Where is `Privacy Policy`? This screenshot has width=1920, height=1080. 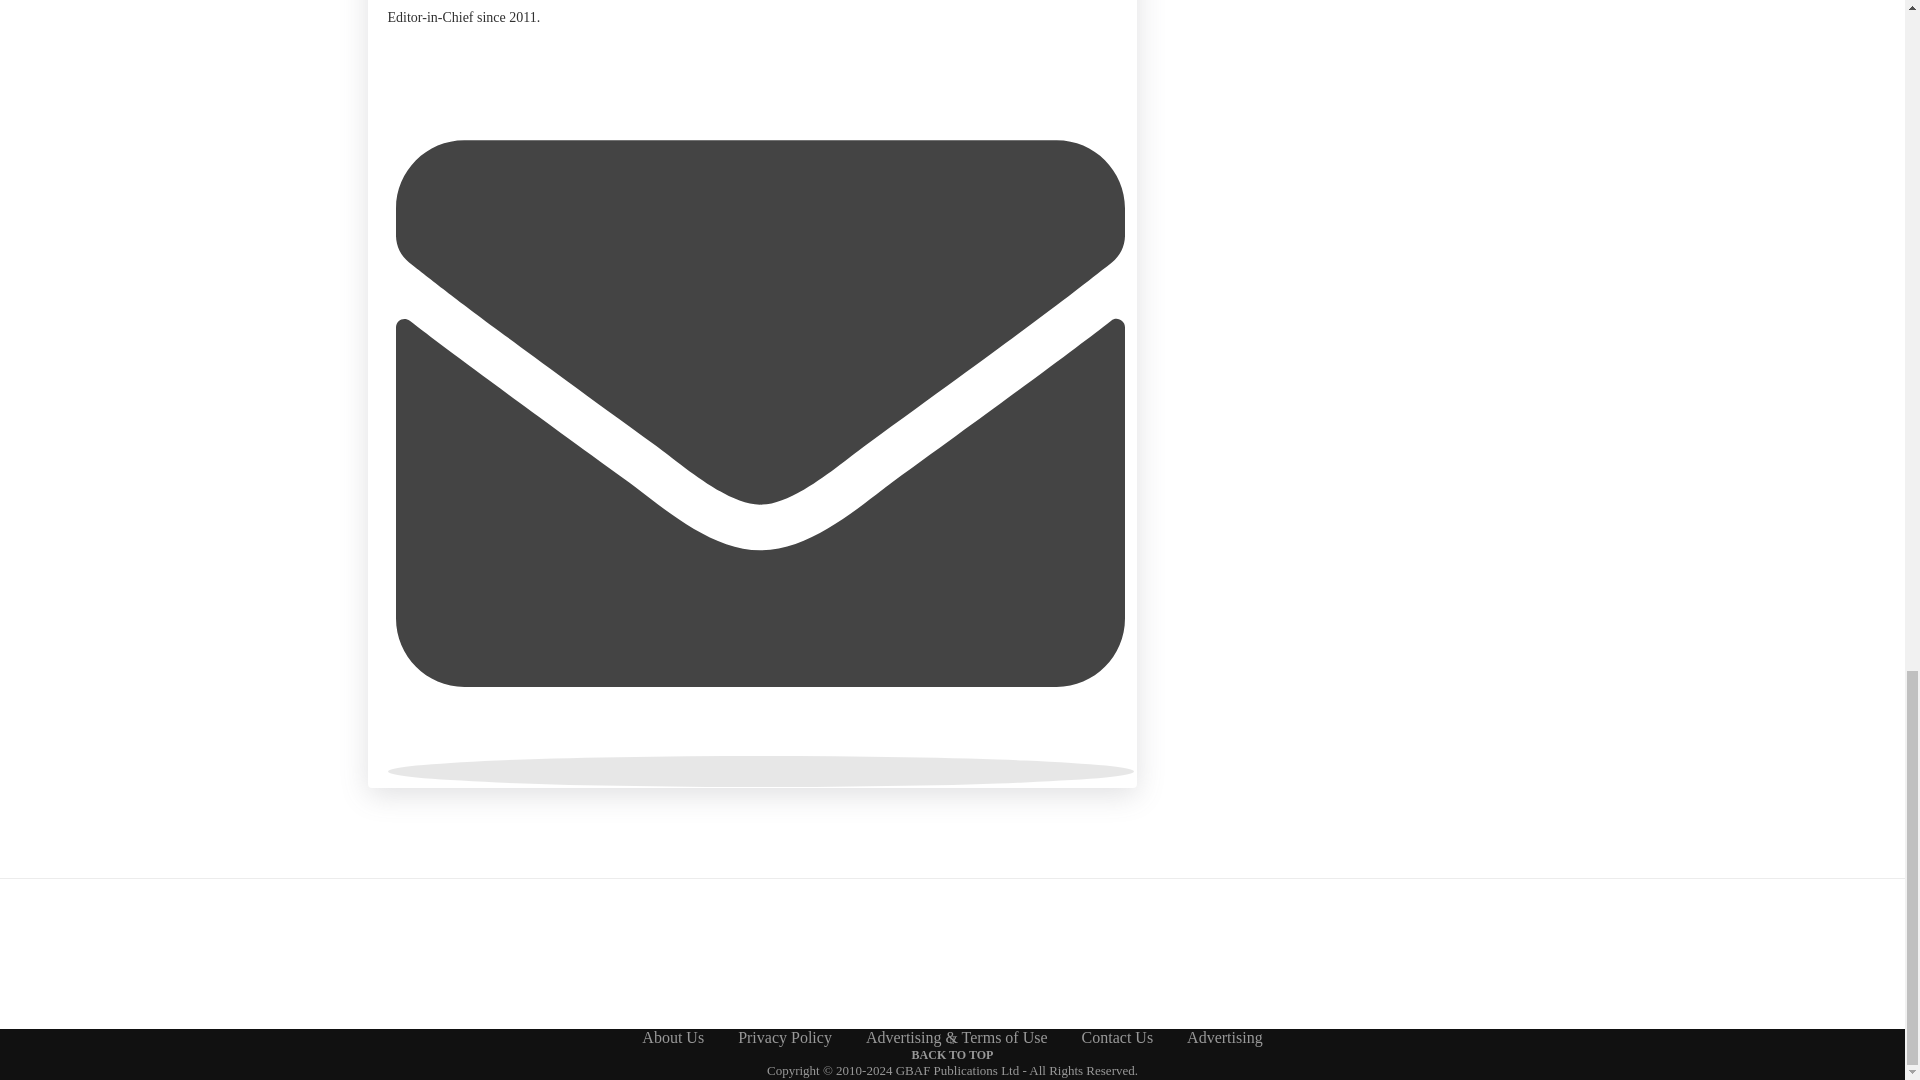 Privacy Policy is located at coordinates (784, 1038).